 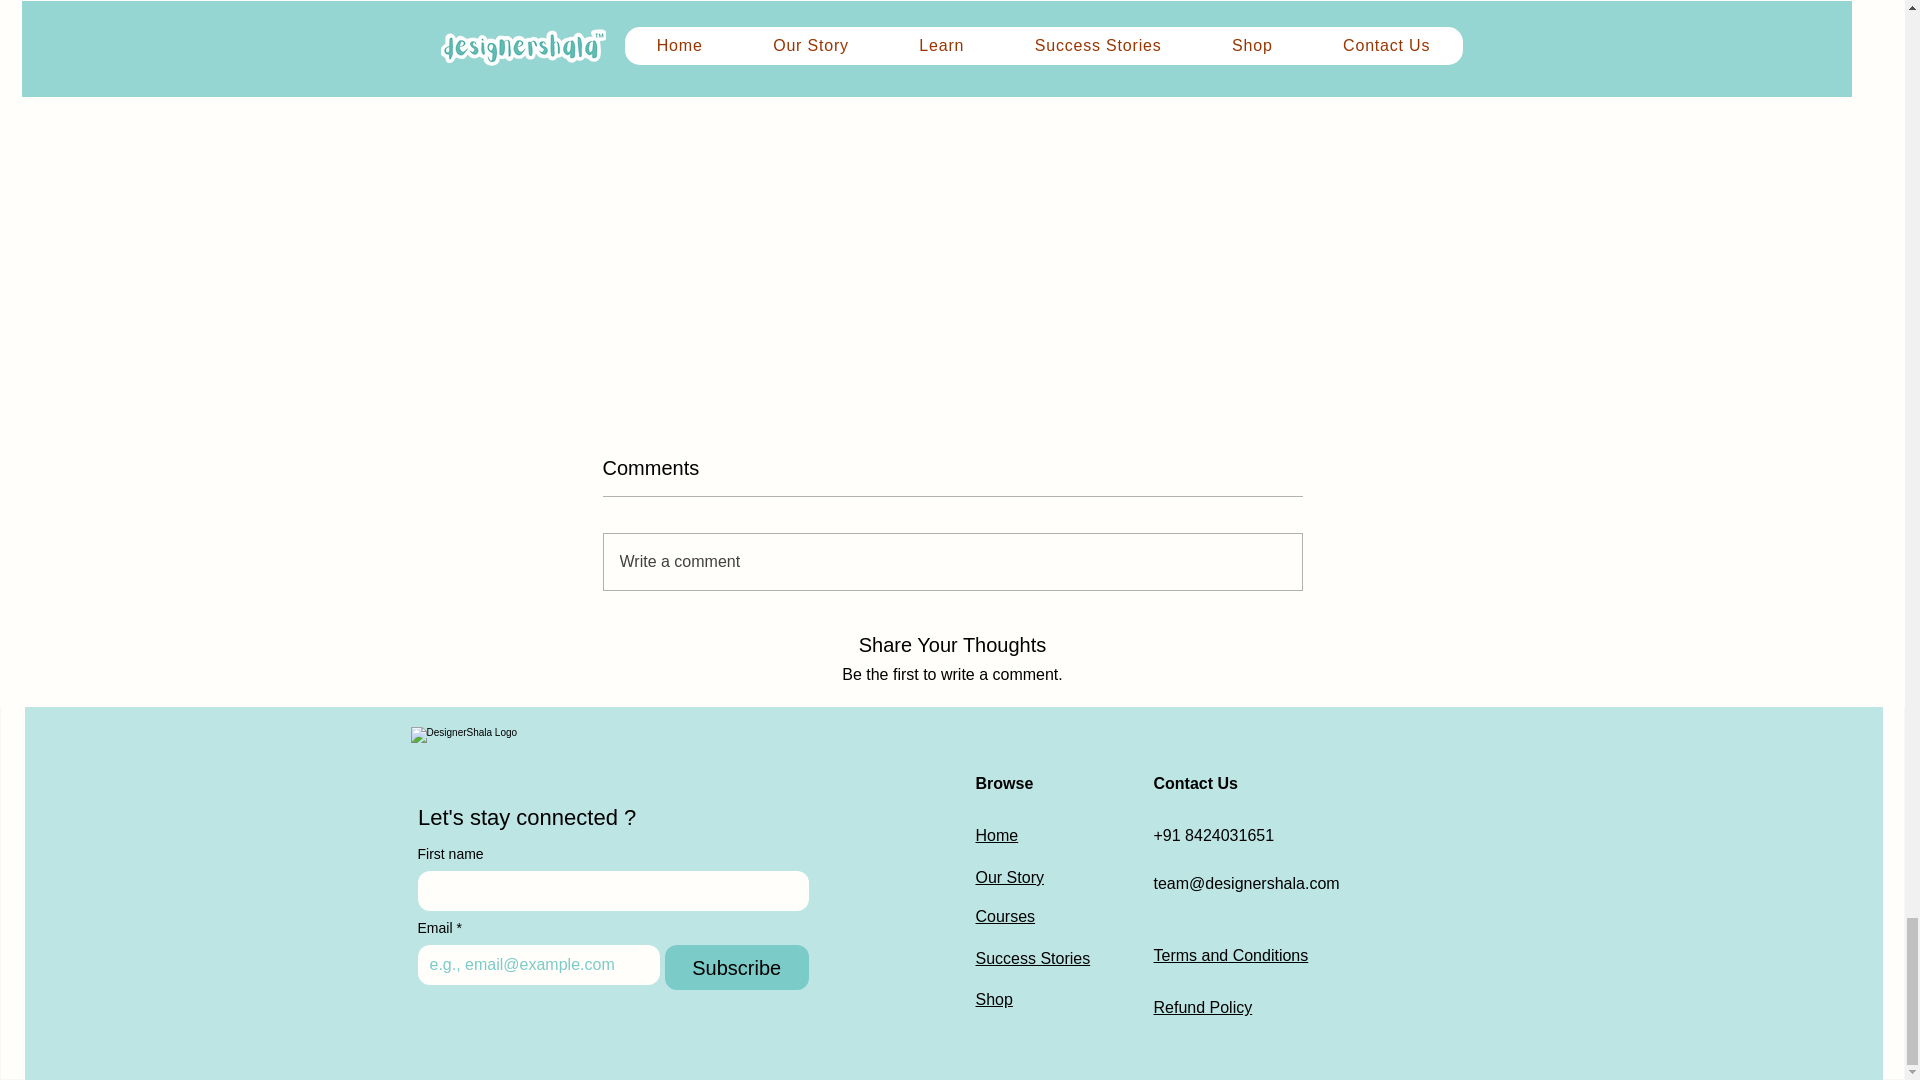 I want to click on See All, so click(x=1300, y=2).